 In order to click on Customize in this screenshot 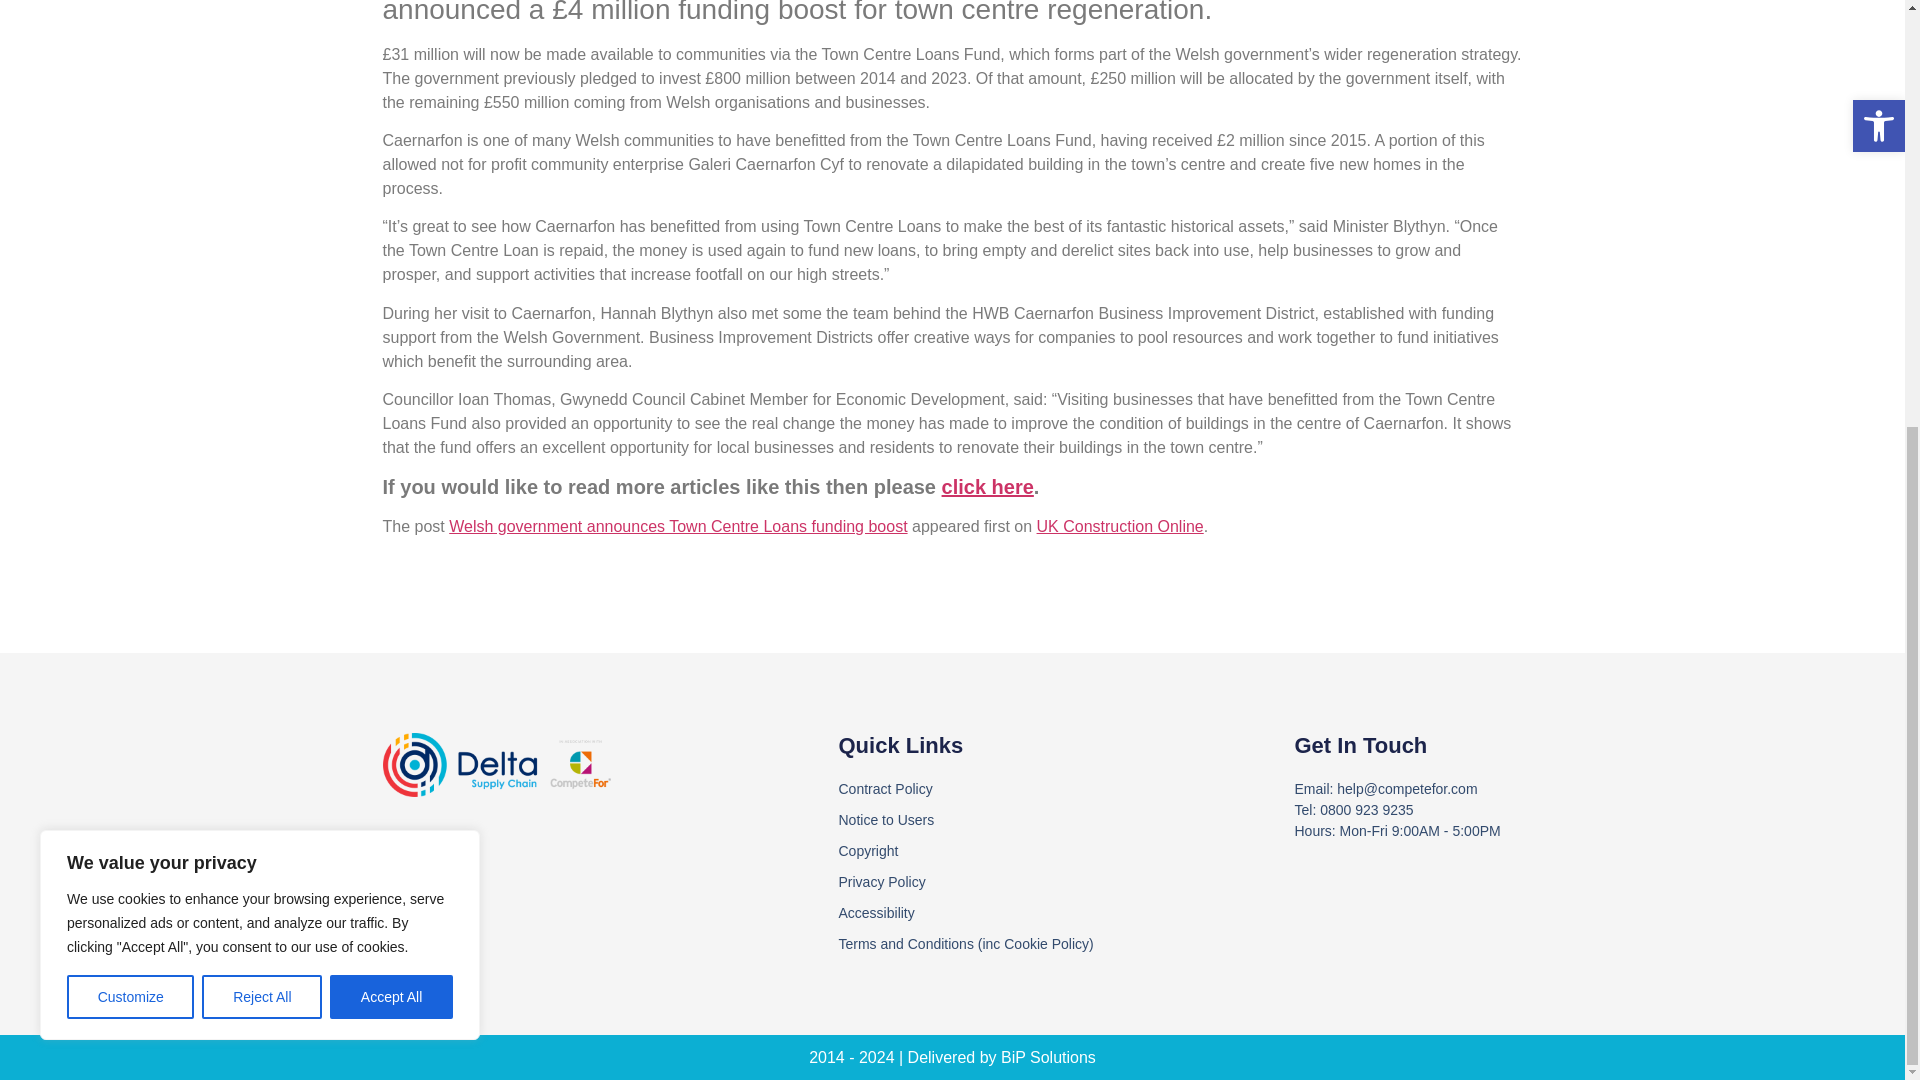, I will do `click(130, 299)`.